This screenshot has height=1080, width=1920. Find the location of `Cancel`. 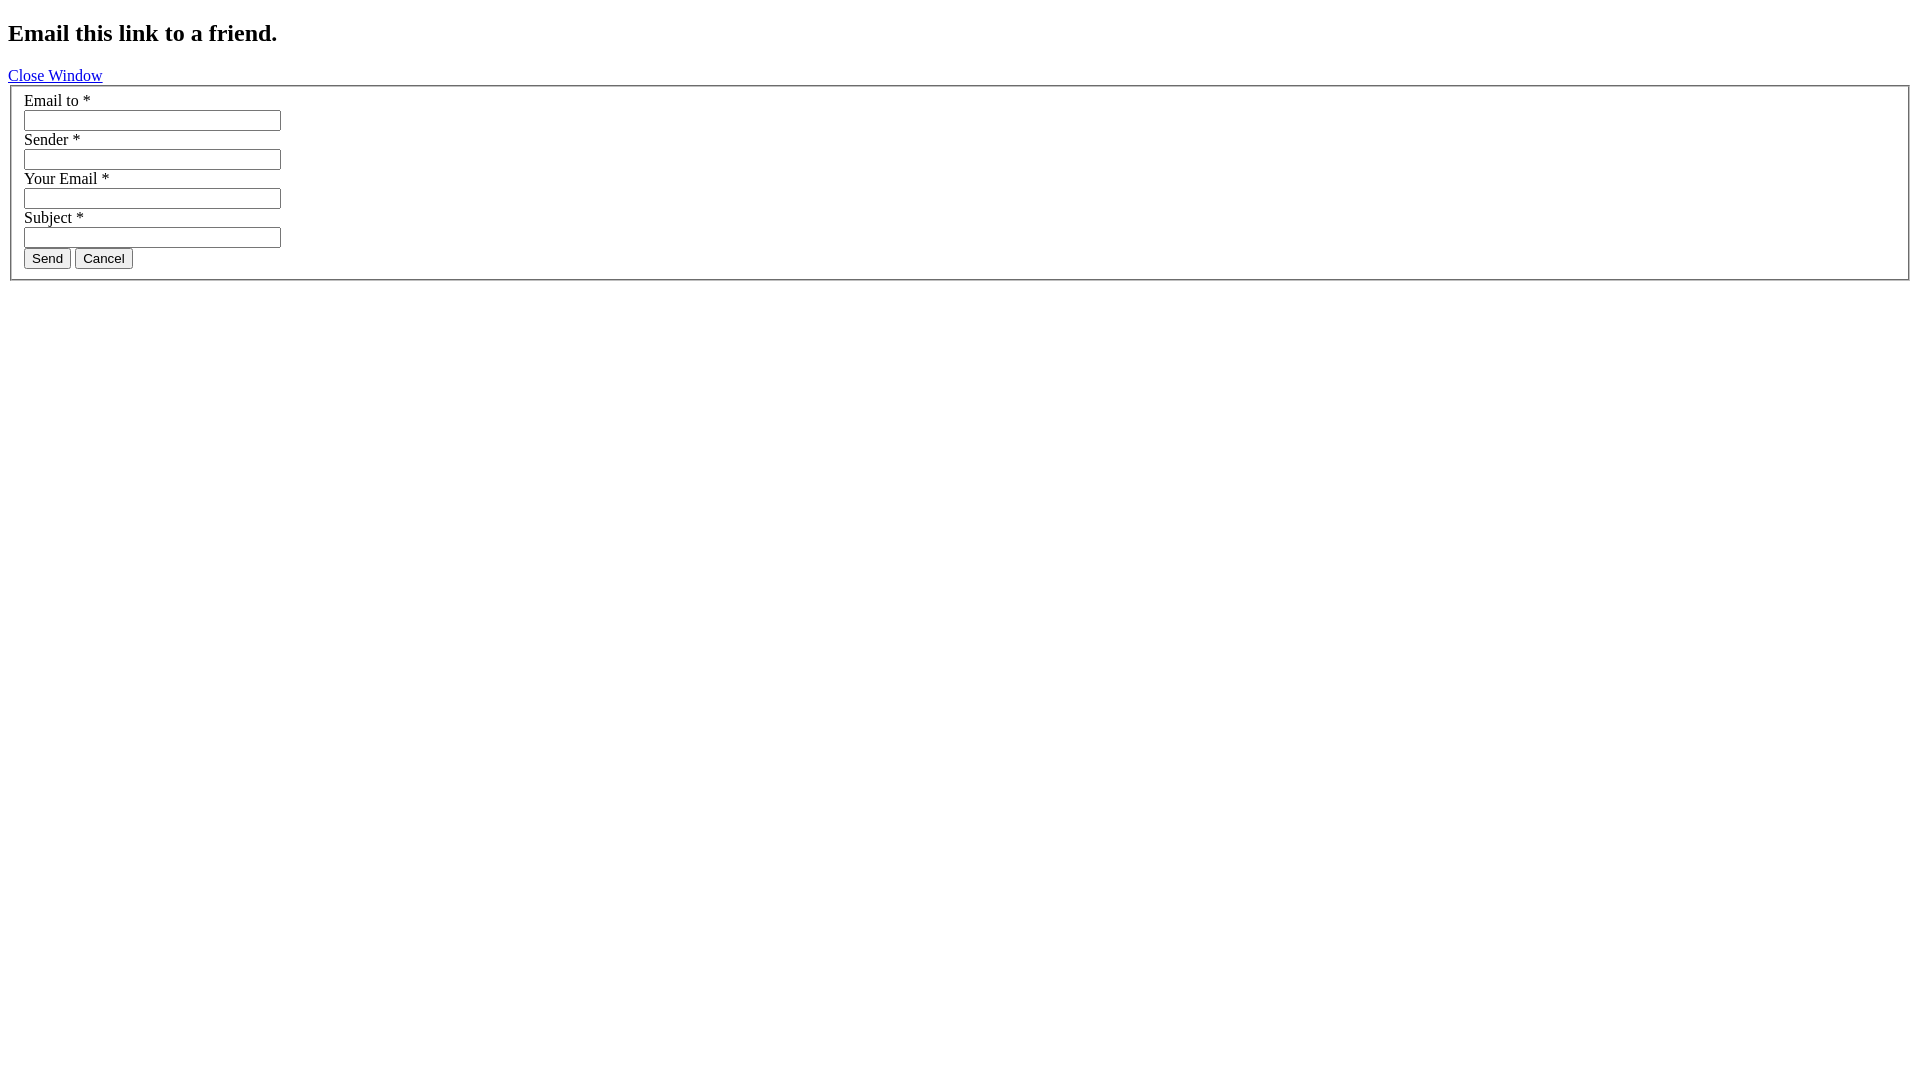

Cancel is located at coordinates (104, 258).